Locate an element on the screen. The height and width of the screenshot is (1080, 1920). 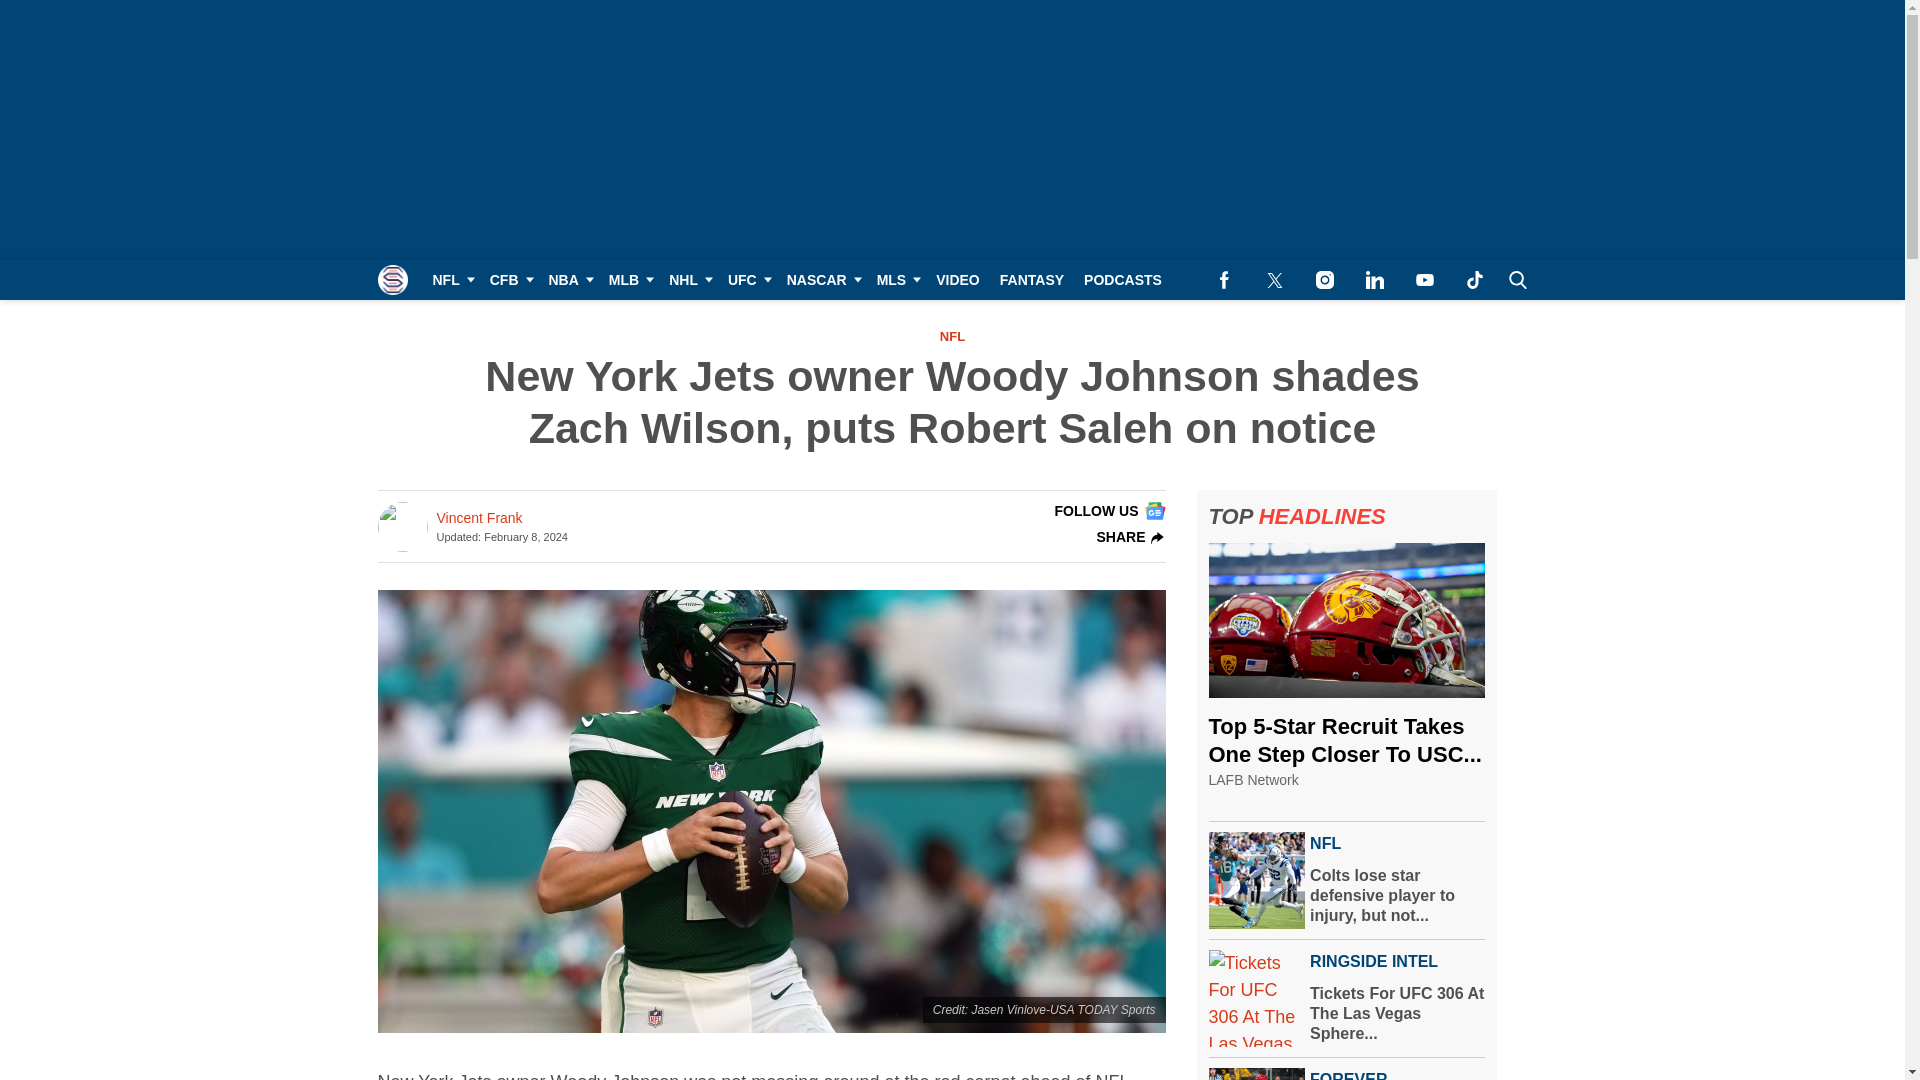
Follow us on Twitter is located at coordinates (1274, 280).